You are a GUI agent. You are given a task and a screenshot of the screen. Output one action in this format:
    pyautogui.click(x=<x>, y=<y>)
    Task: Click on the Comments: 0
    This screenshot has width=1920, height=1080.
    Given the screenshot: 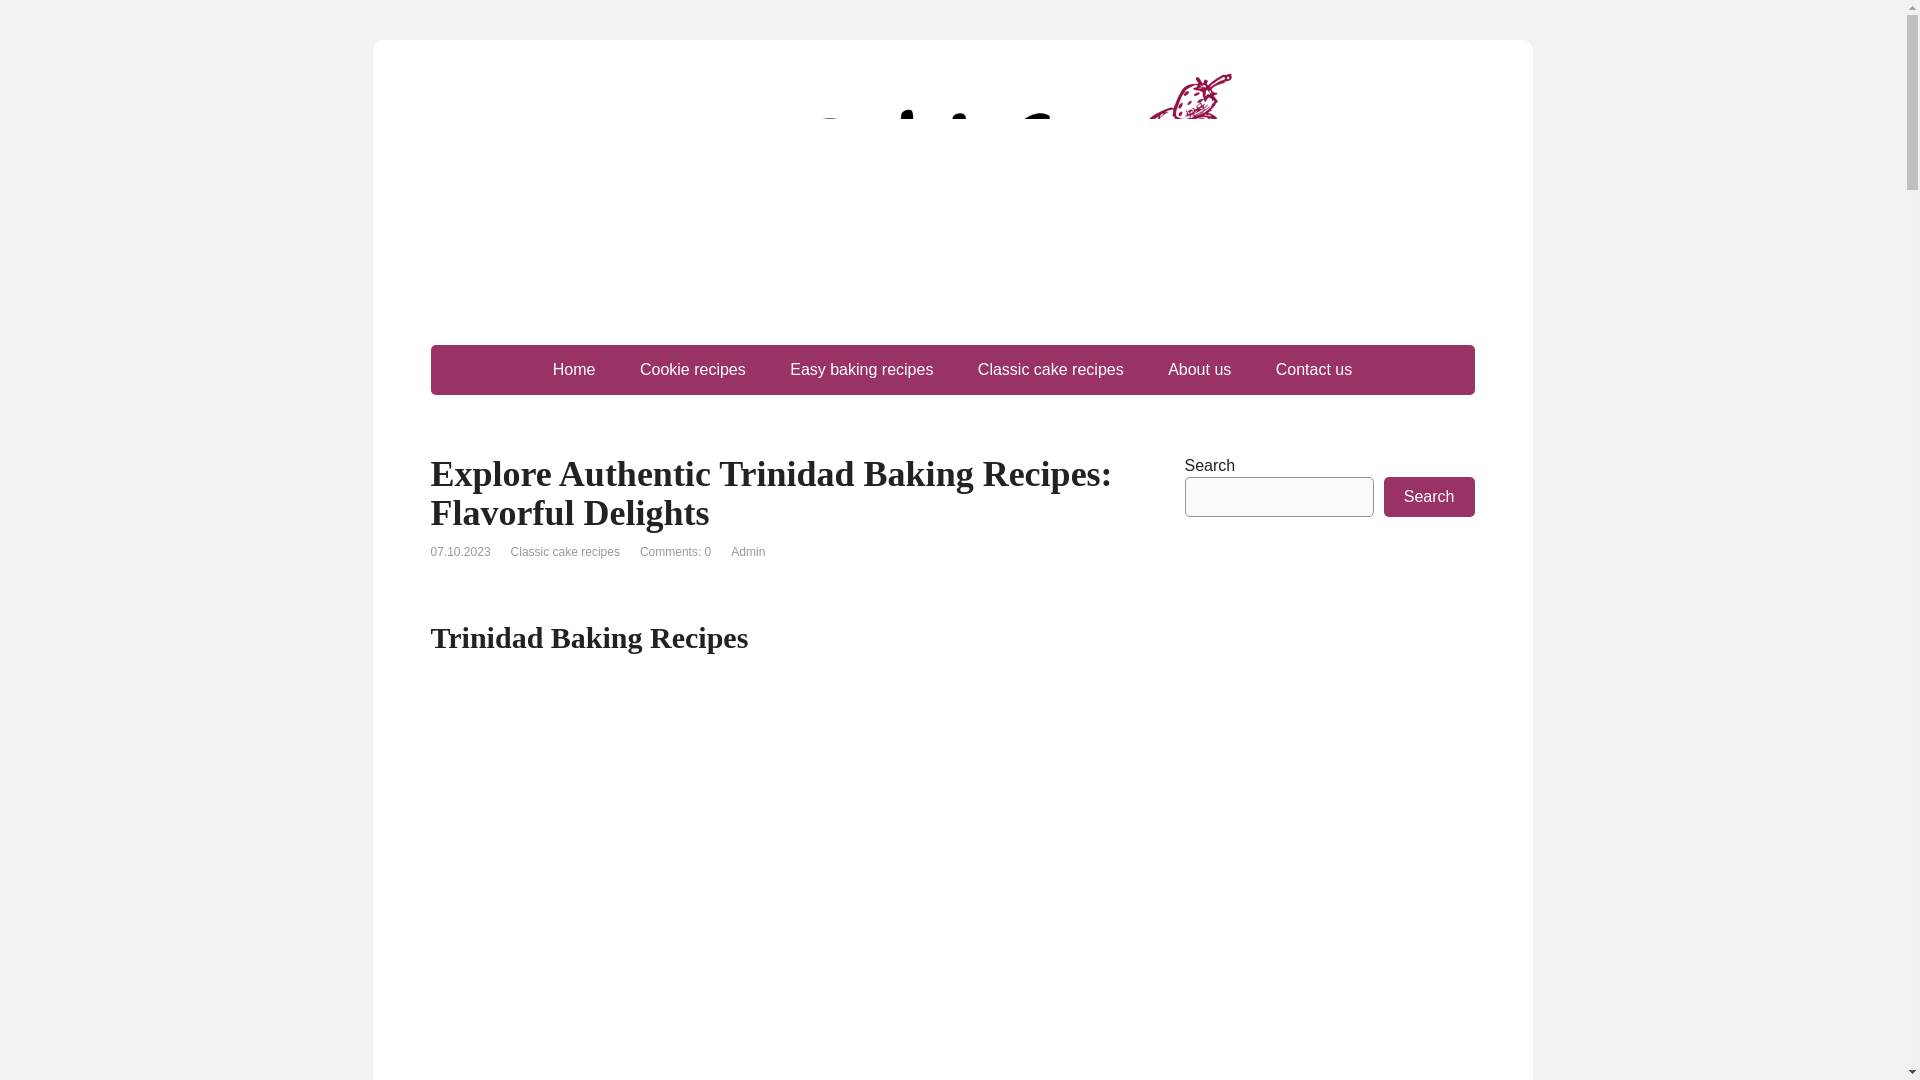 What is the action you would take?
    pyautogui.click(x=674, y=552)
    